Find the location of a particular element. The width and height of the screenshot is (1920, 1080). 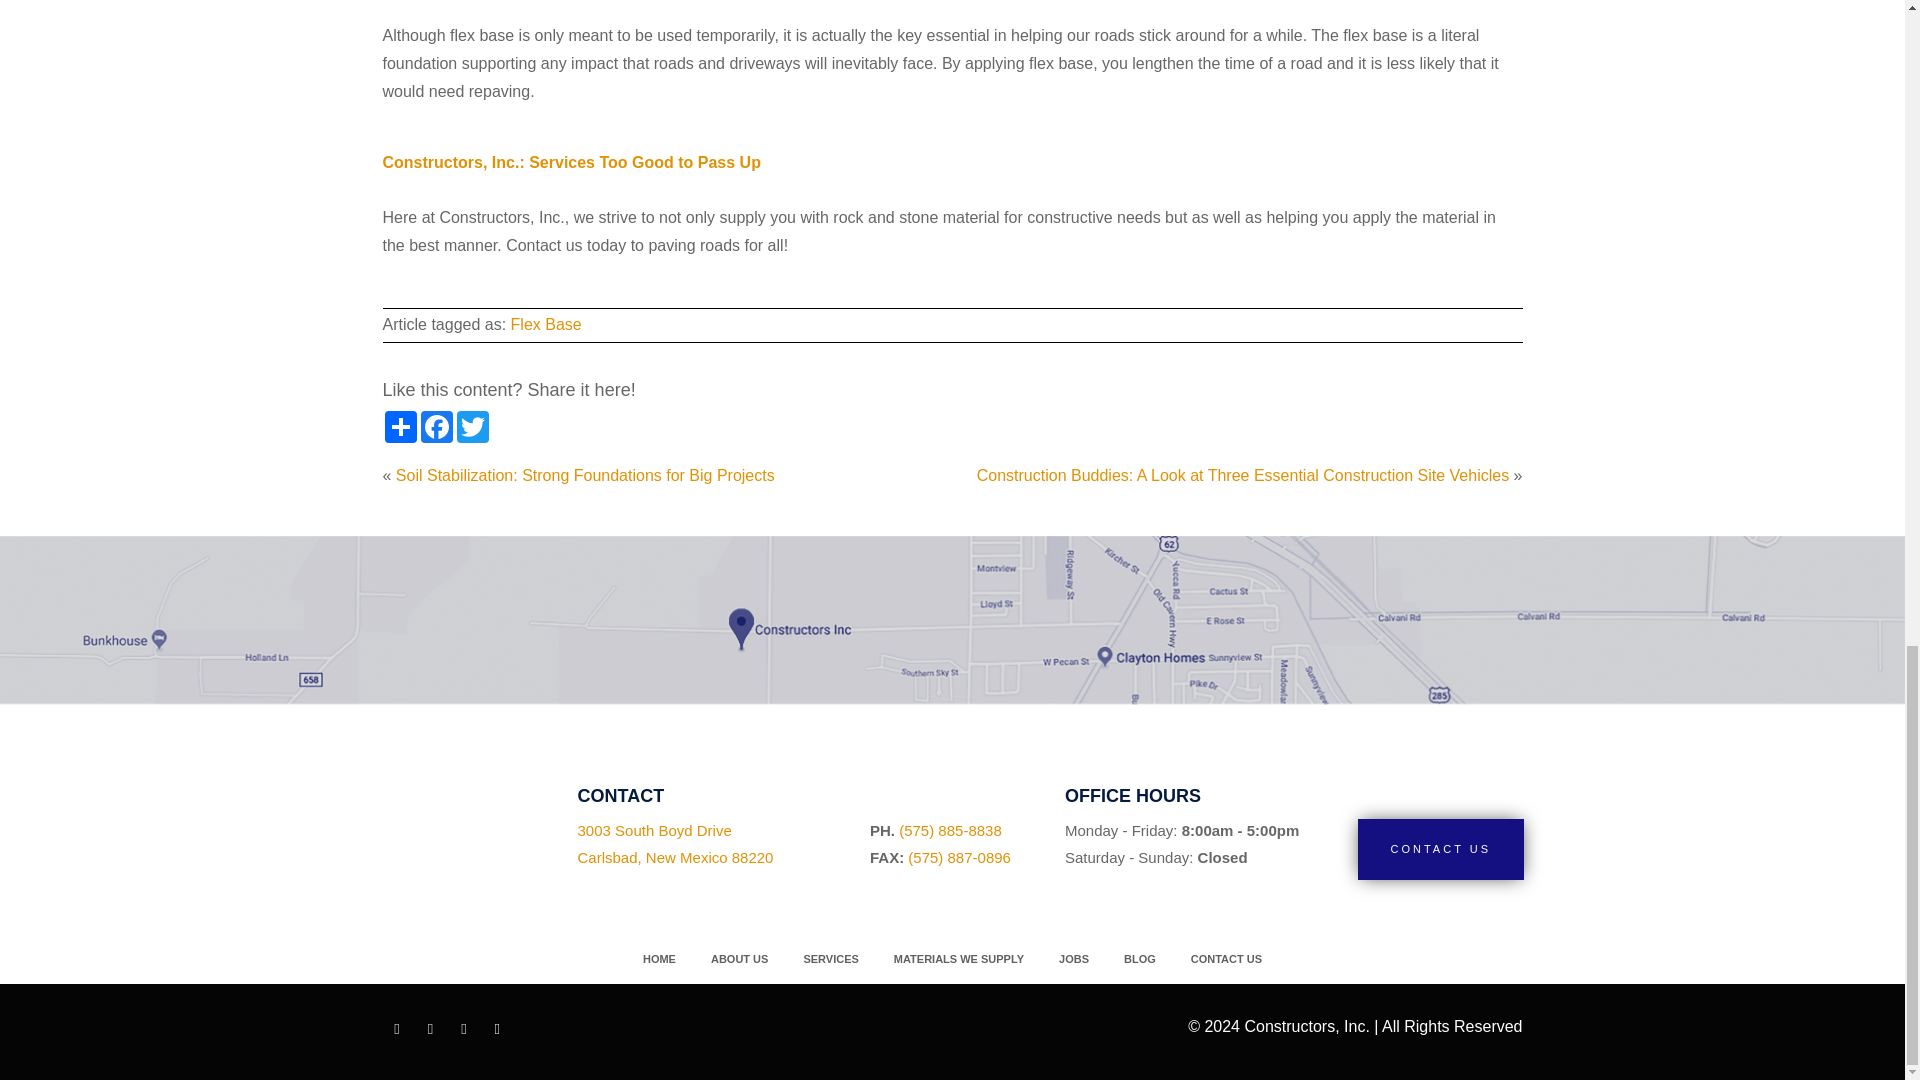

HOME is located at coordinates (659, 958).